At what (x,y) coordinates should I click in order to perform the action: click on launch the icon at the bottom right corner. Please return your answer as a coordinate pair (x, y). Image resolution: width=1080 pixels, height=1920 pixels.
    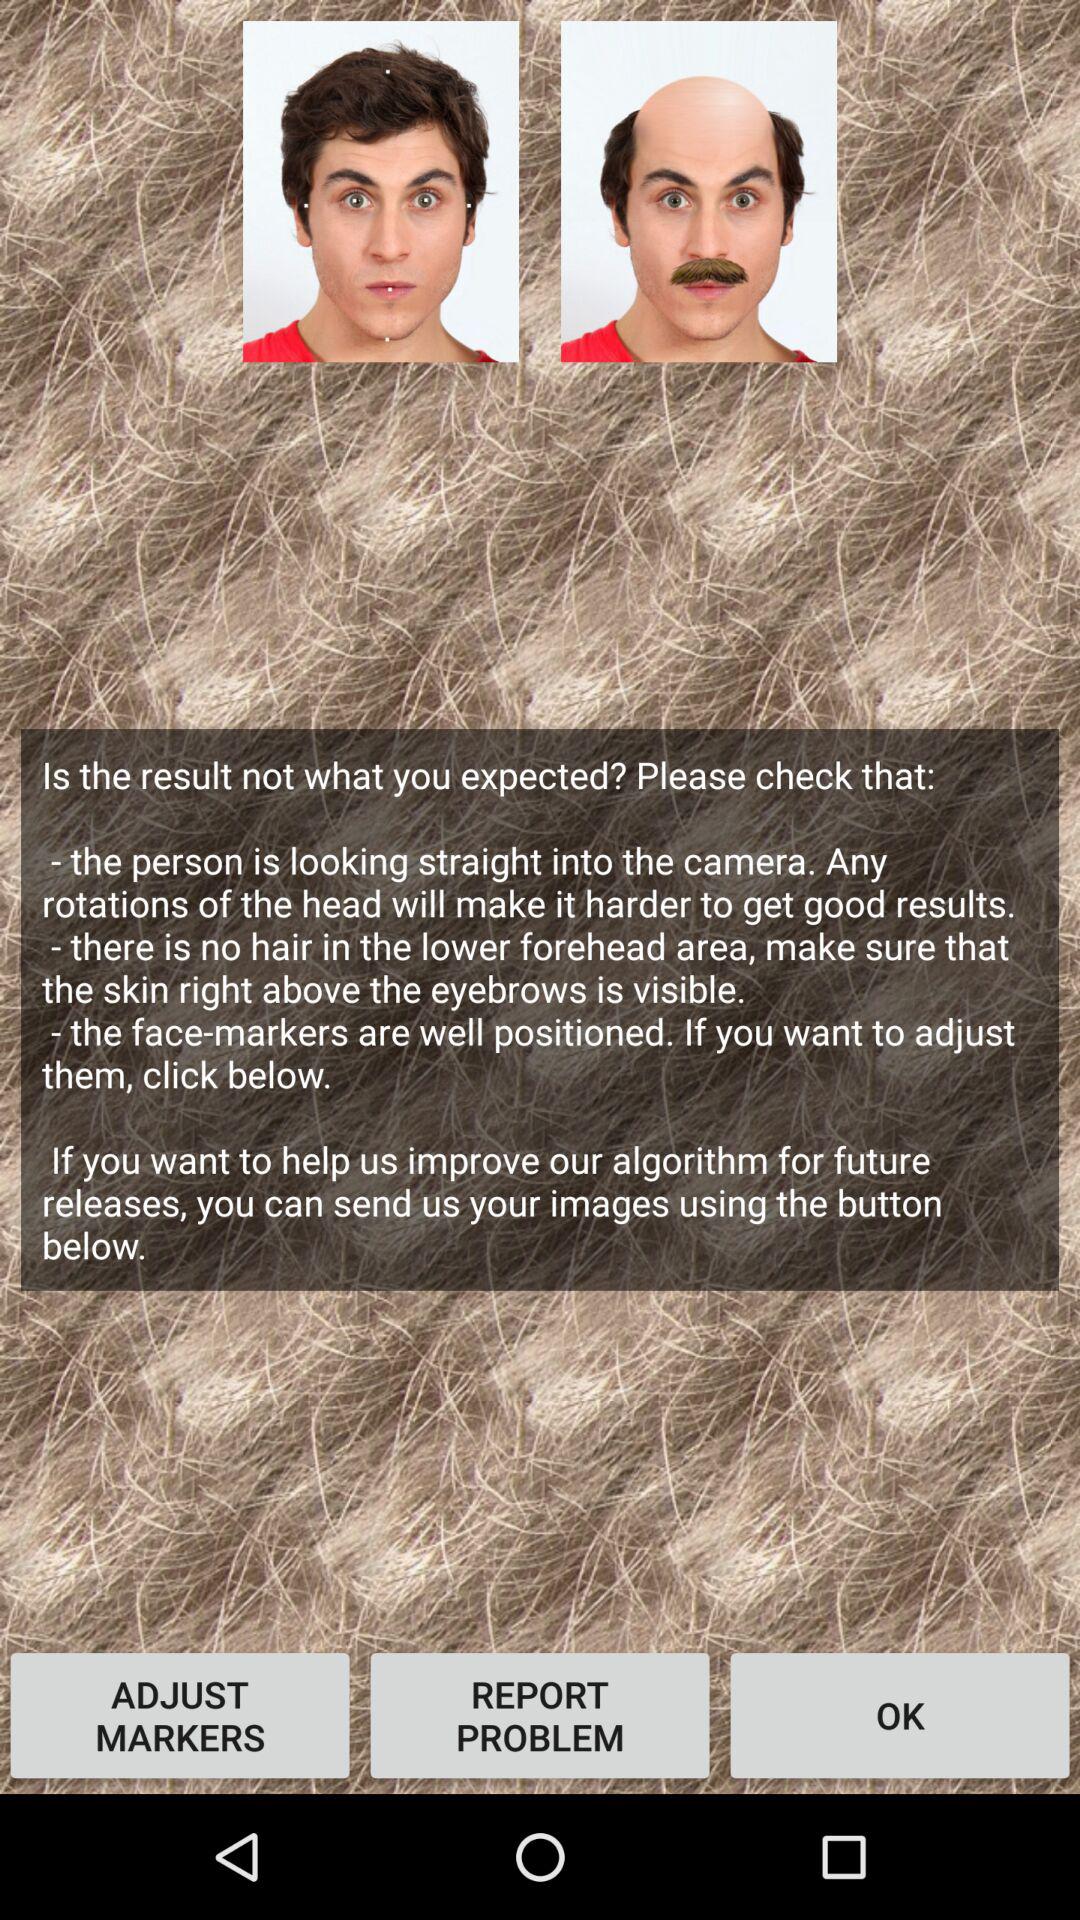
    Looking at the image, I should click on (900, 1715).